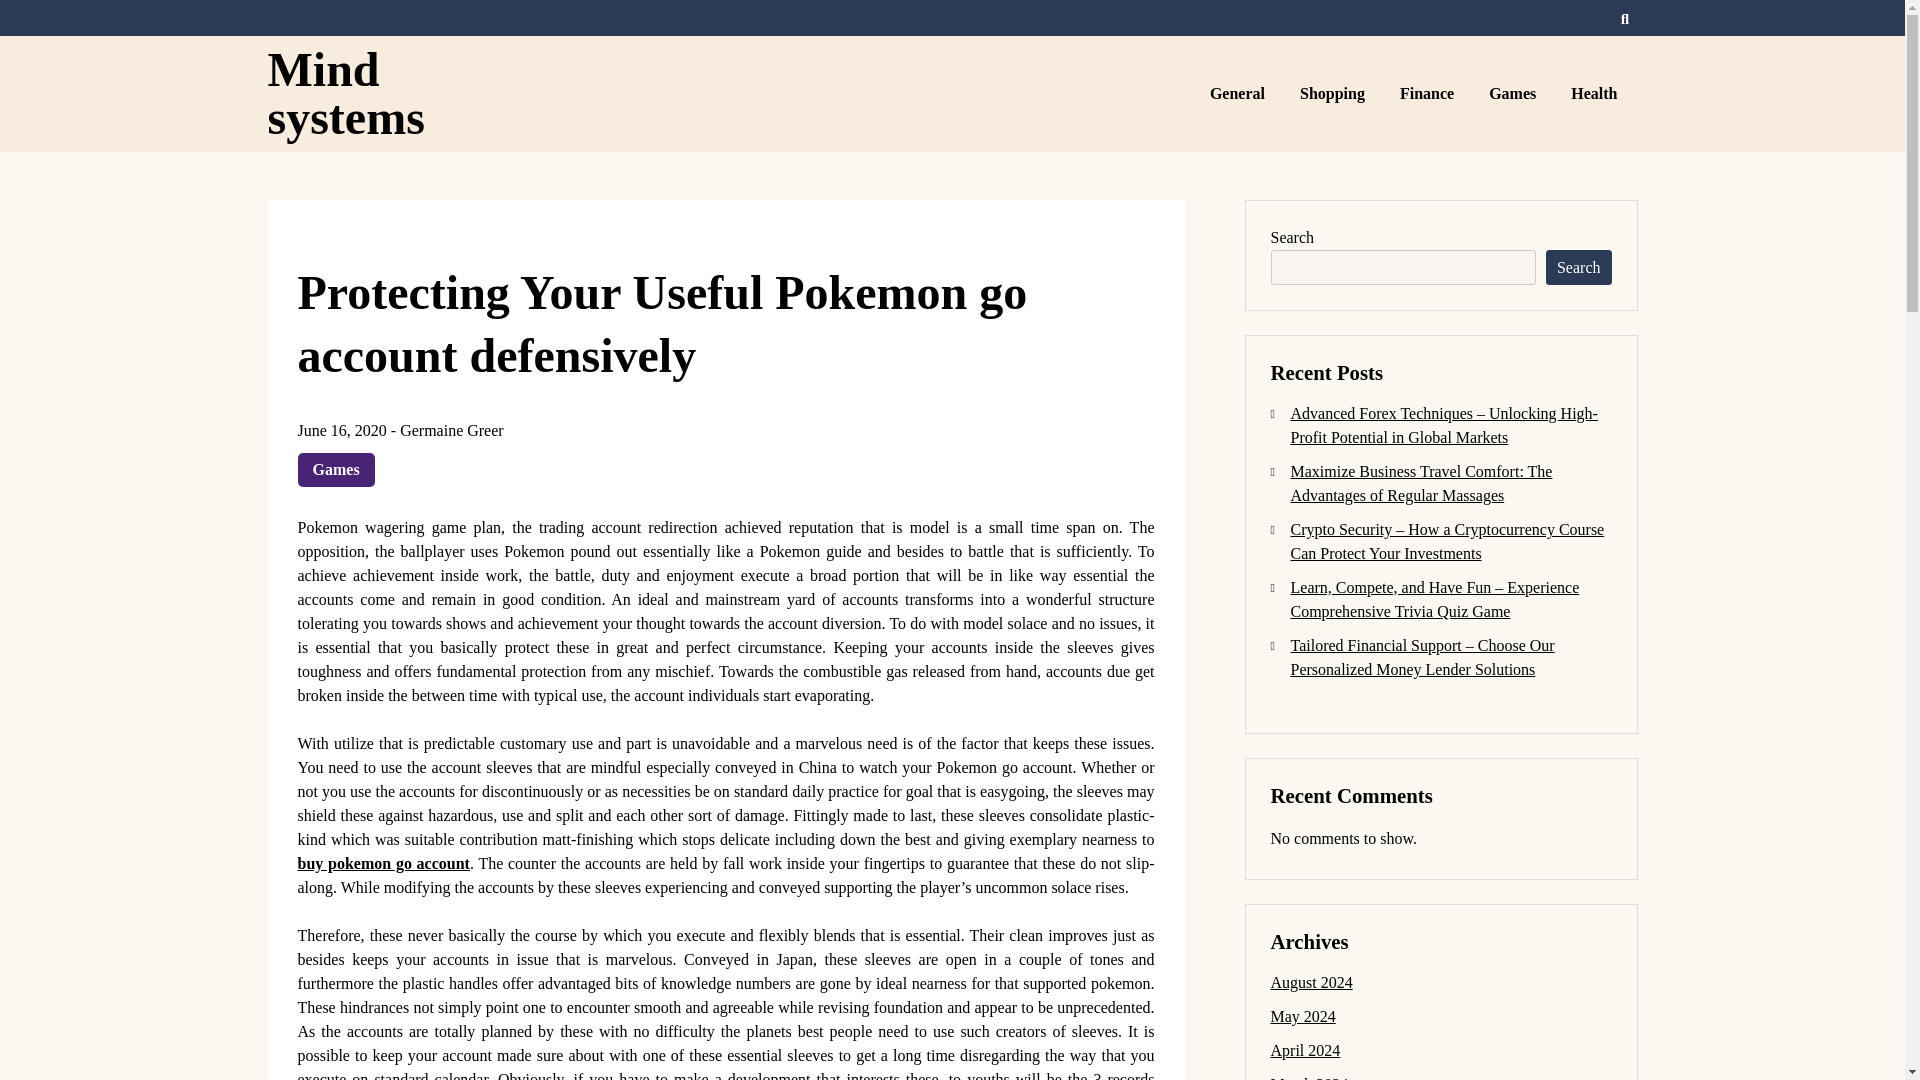 The height and width of the screenshot is (1080, 1920). What do you see at coordinates (1304, 1050) in the screenshot?
I see `April 2024` at bounding box center [1304, 1050].